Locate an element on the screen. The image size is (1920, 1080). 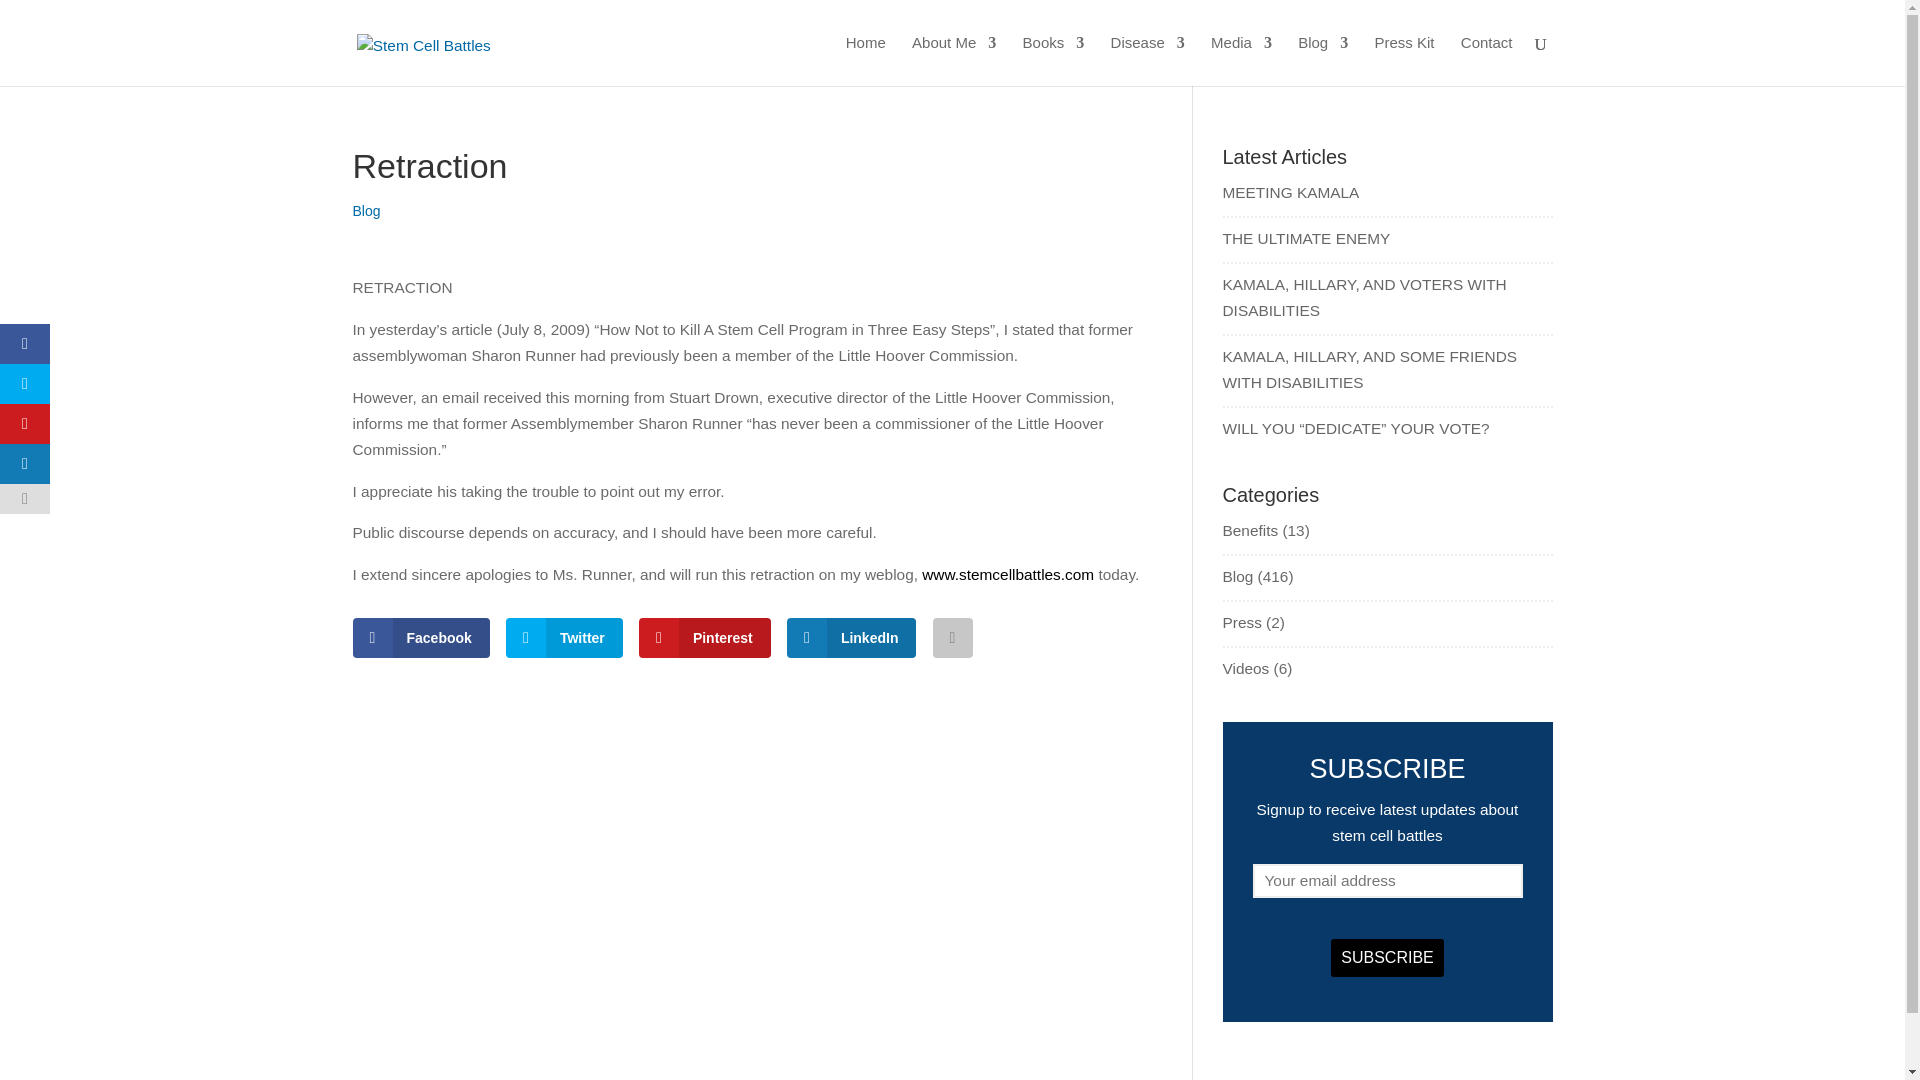
KAMALA, HILLARY, AND VOTERS WITH DISABILITIES is located at coordinates (1363, 297).